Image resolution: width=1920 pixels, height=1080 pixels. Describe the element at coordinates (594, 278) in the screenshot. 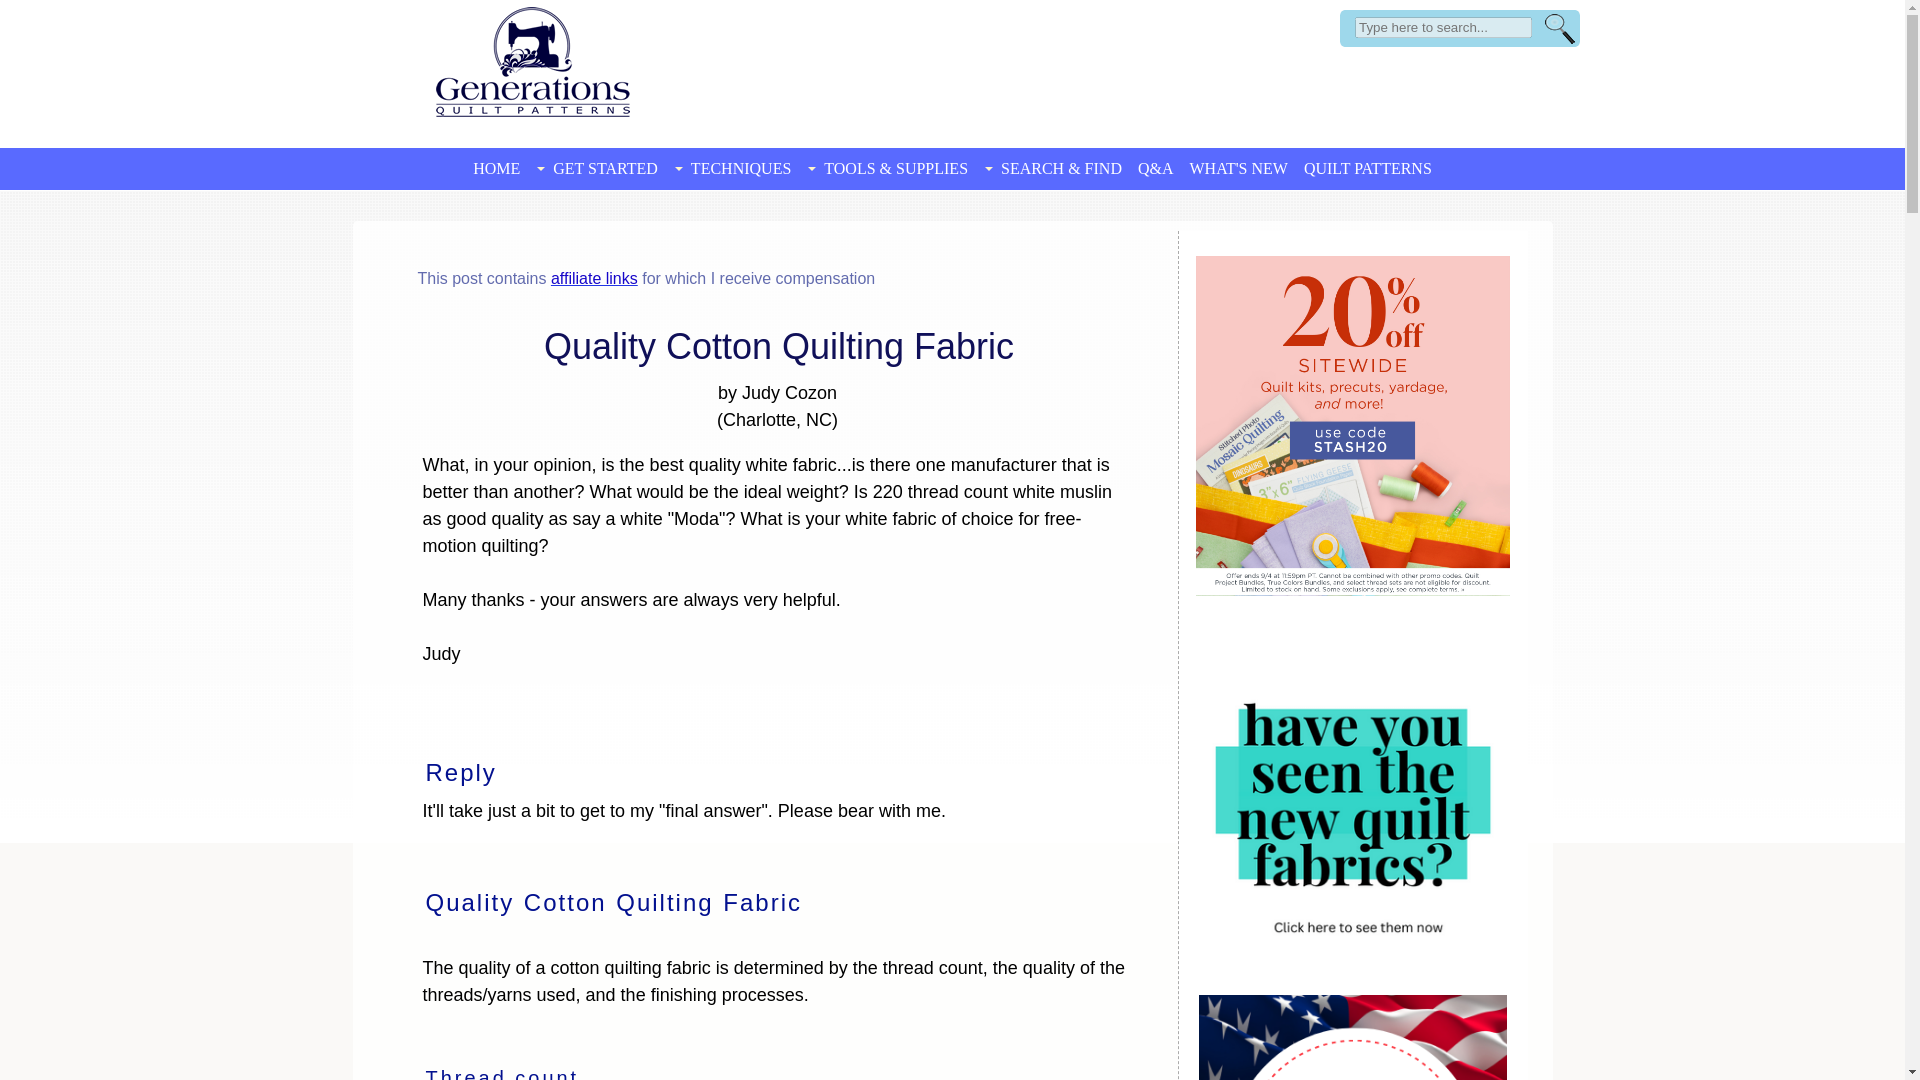

I see `affiliate links` at that location.